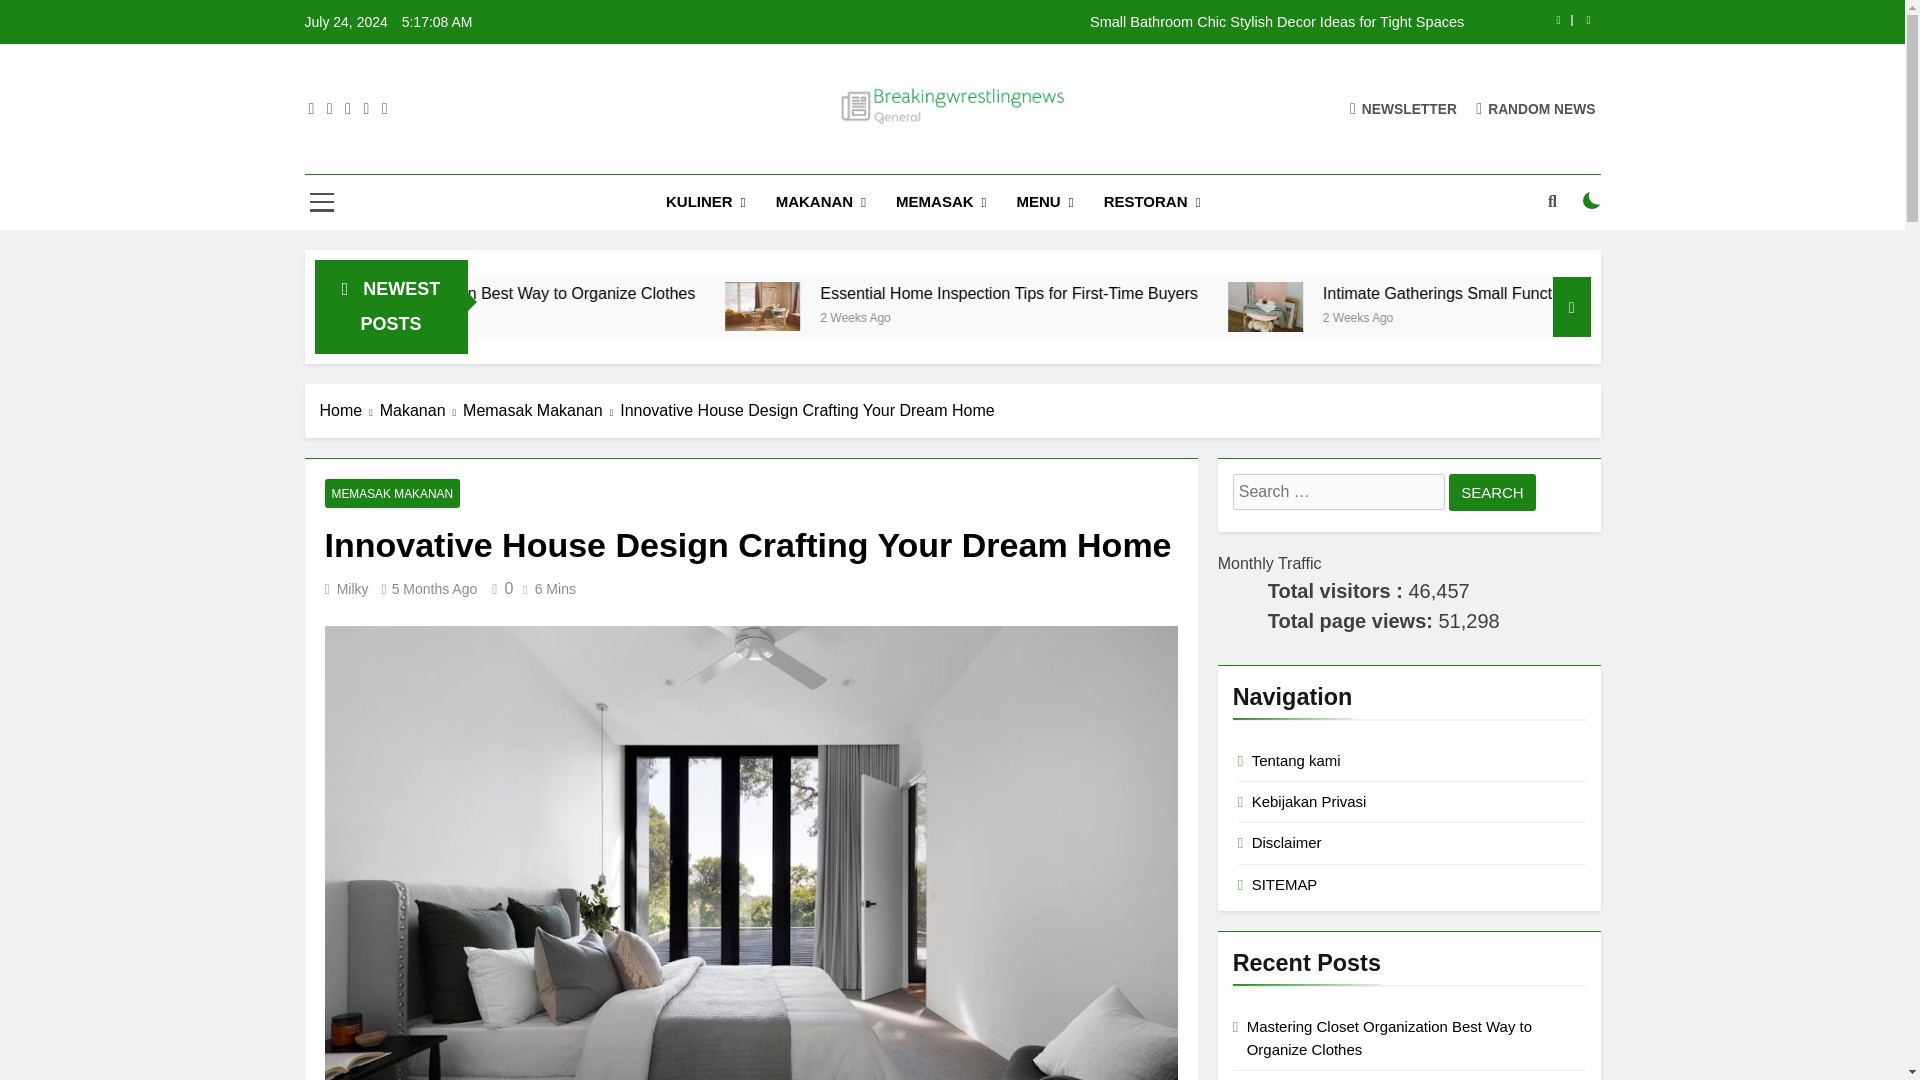  What do you see at coordinates (668, 294) in the screenshot?
I see `Mastering Closet Organization Best Way to Organize Clothes` at bounding box center [668, 294].